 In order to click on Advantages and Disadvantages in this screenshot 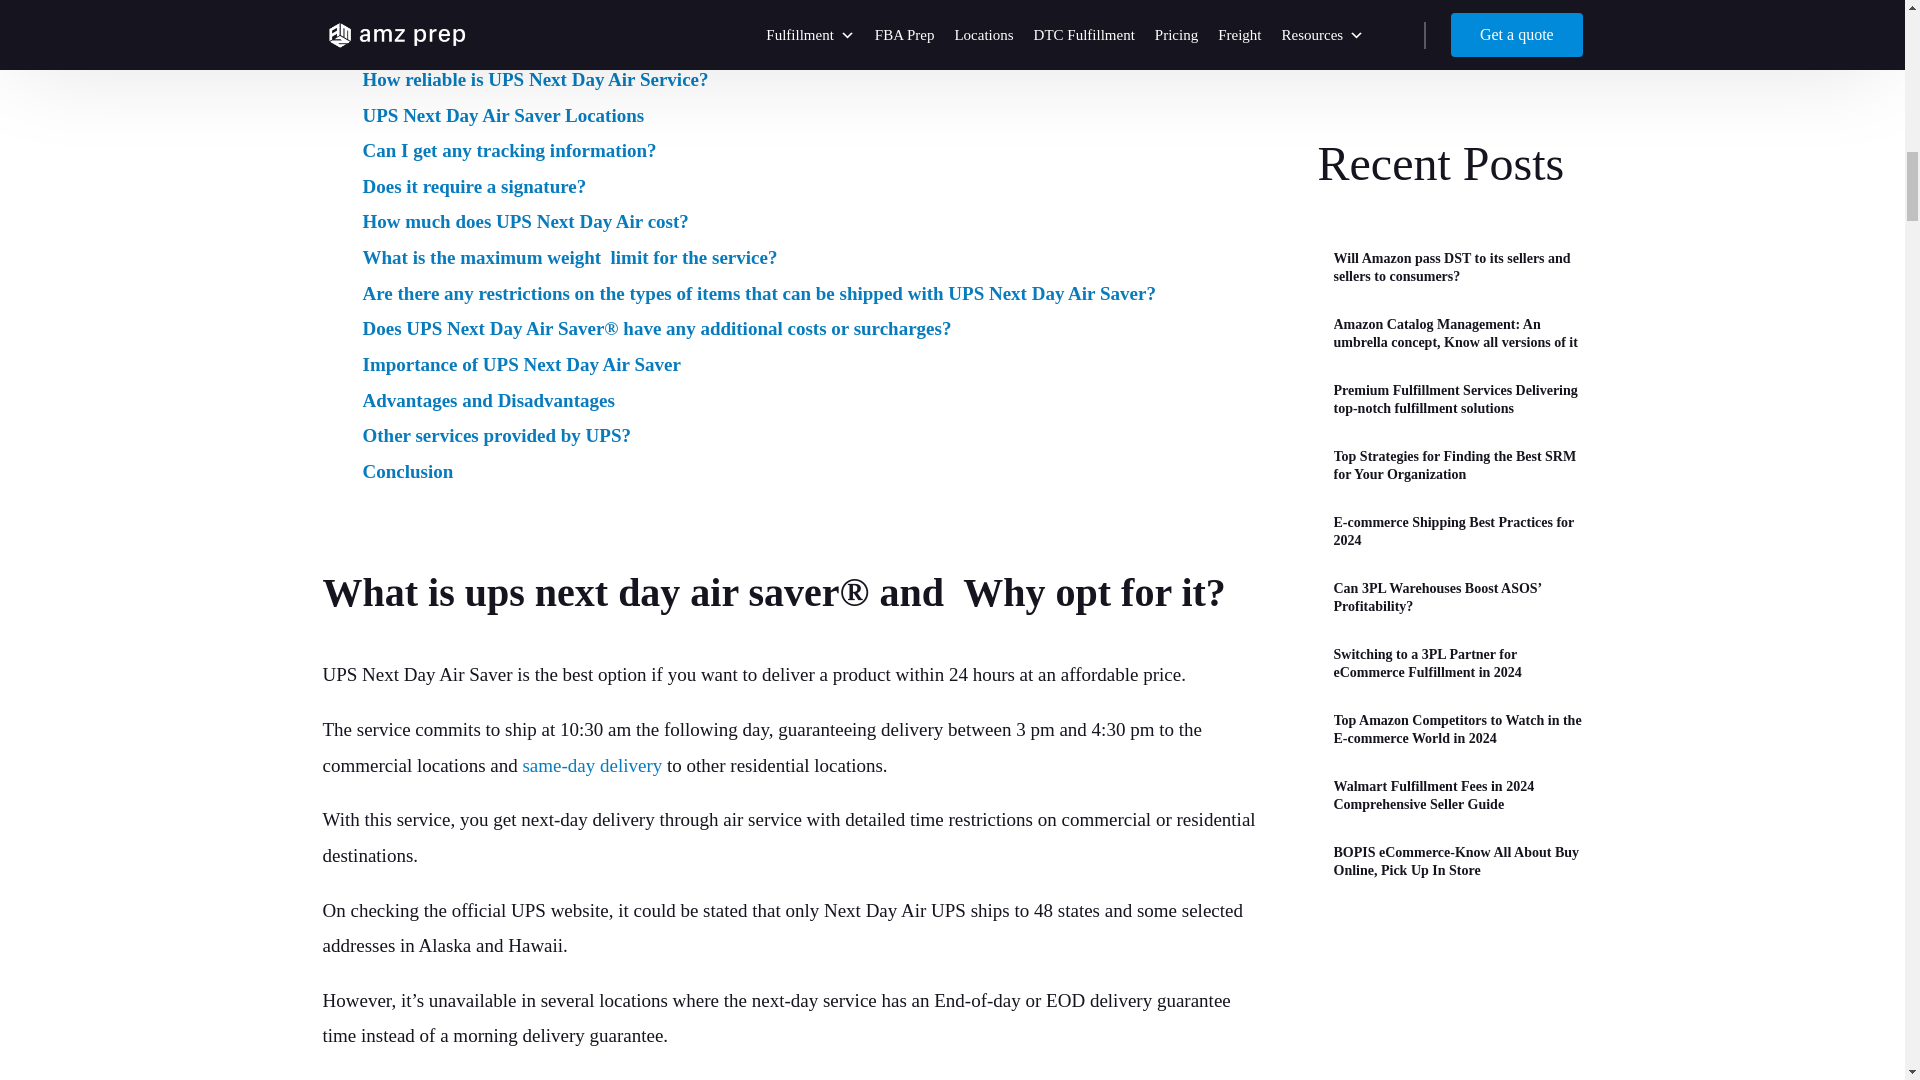, I will do `click(488, 400)`.